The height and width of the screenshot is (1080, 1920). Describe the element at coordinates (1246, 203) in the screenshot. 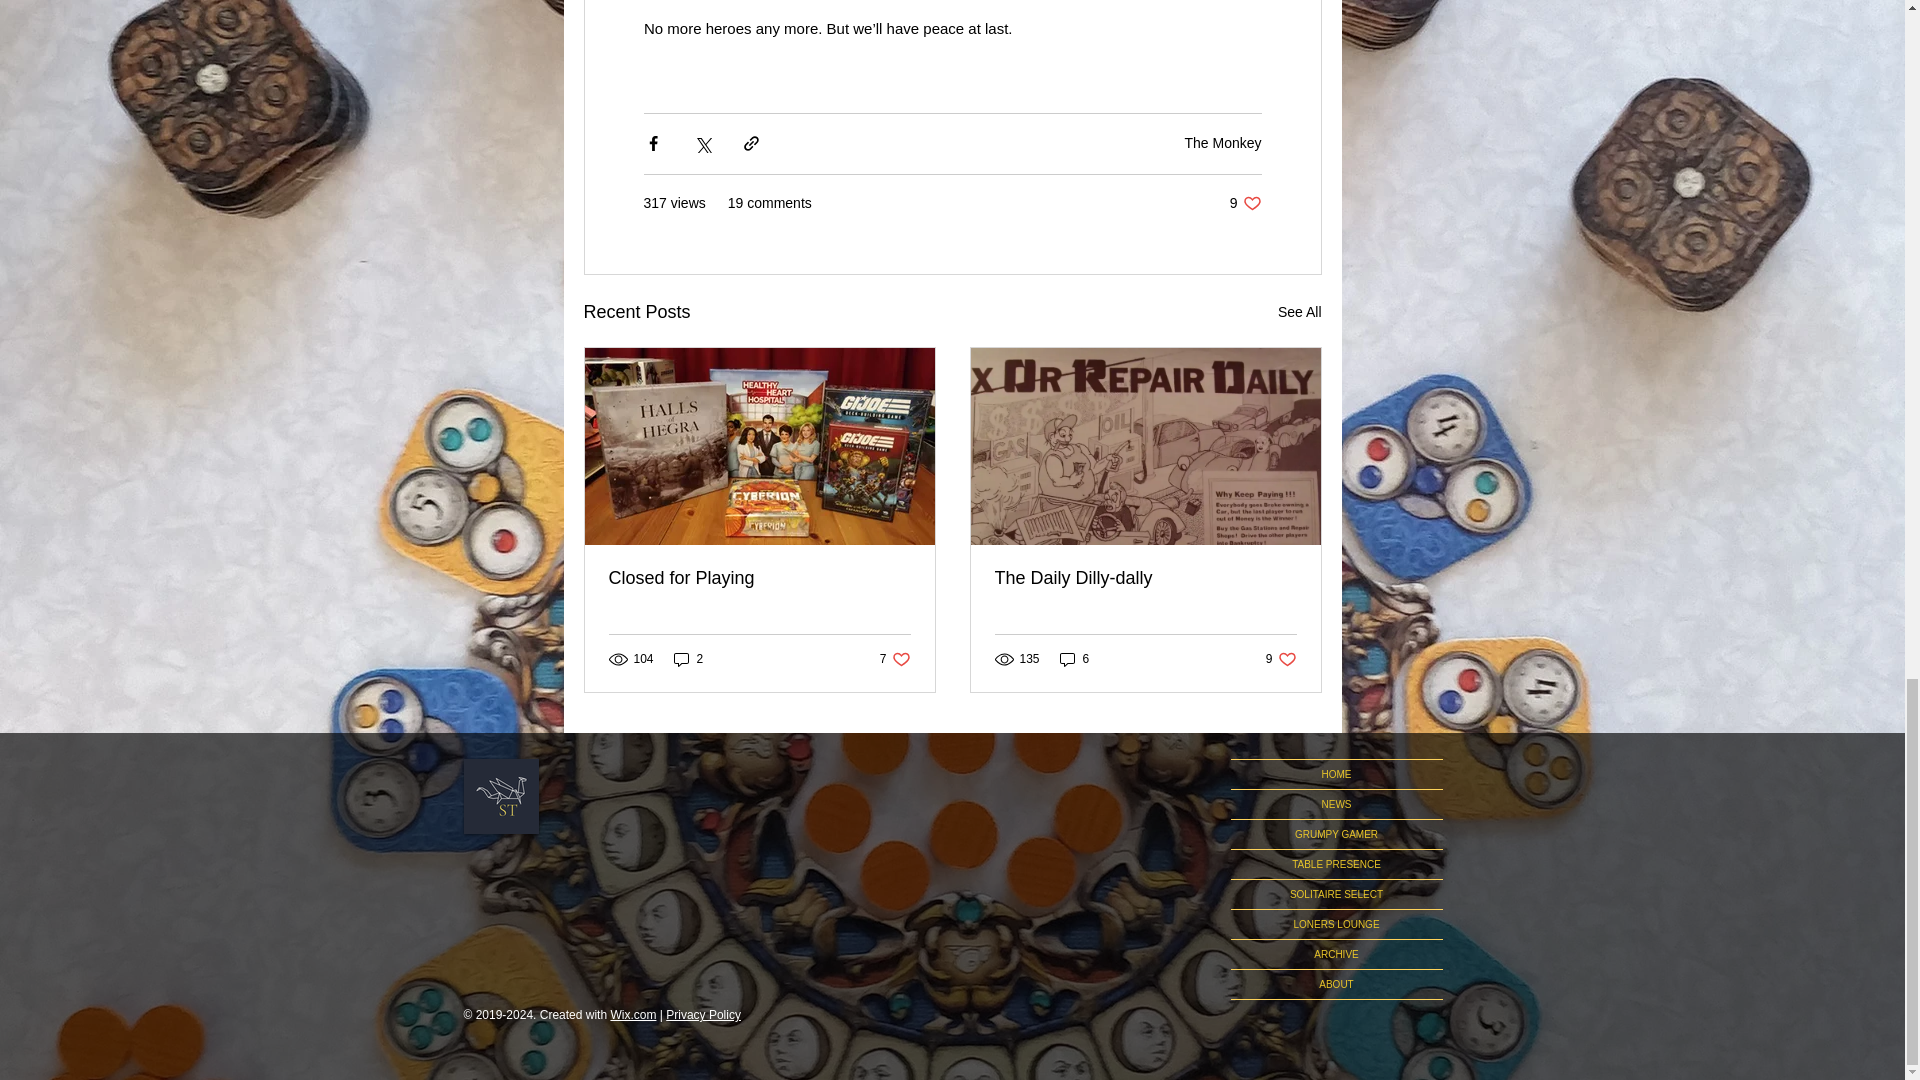

I see `Closed for Playing` at that location.